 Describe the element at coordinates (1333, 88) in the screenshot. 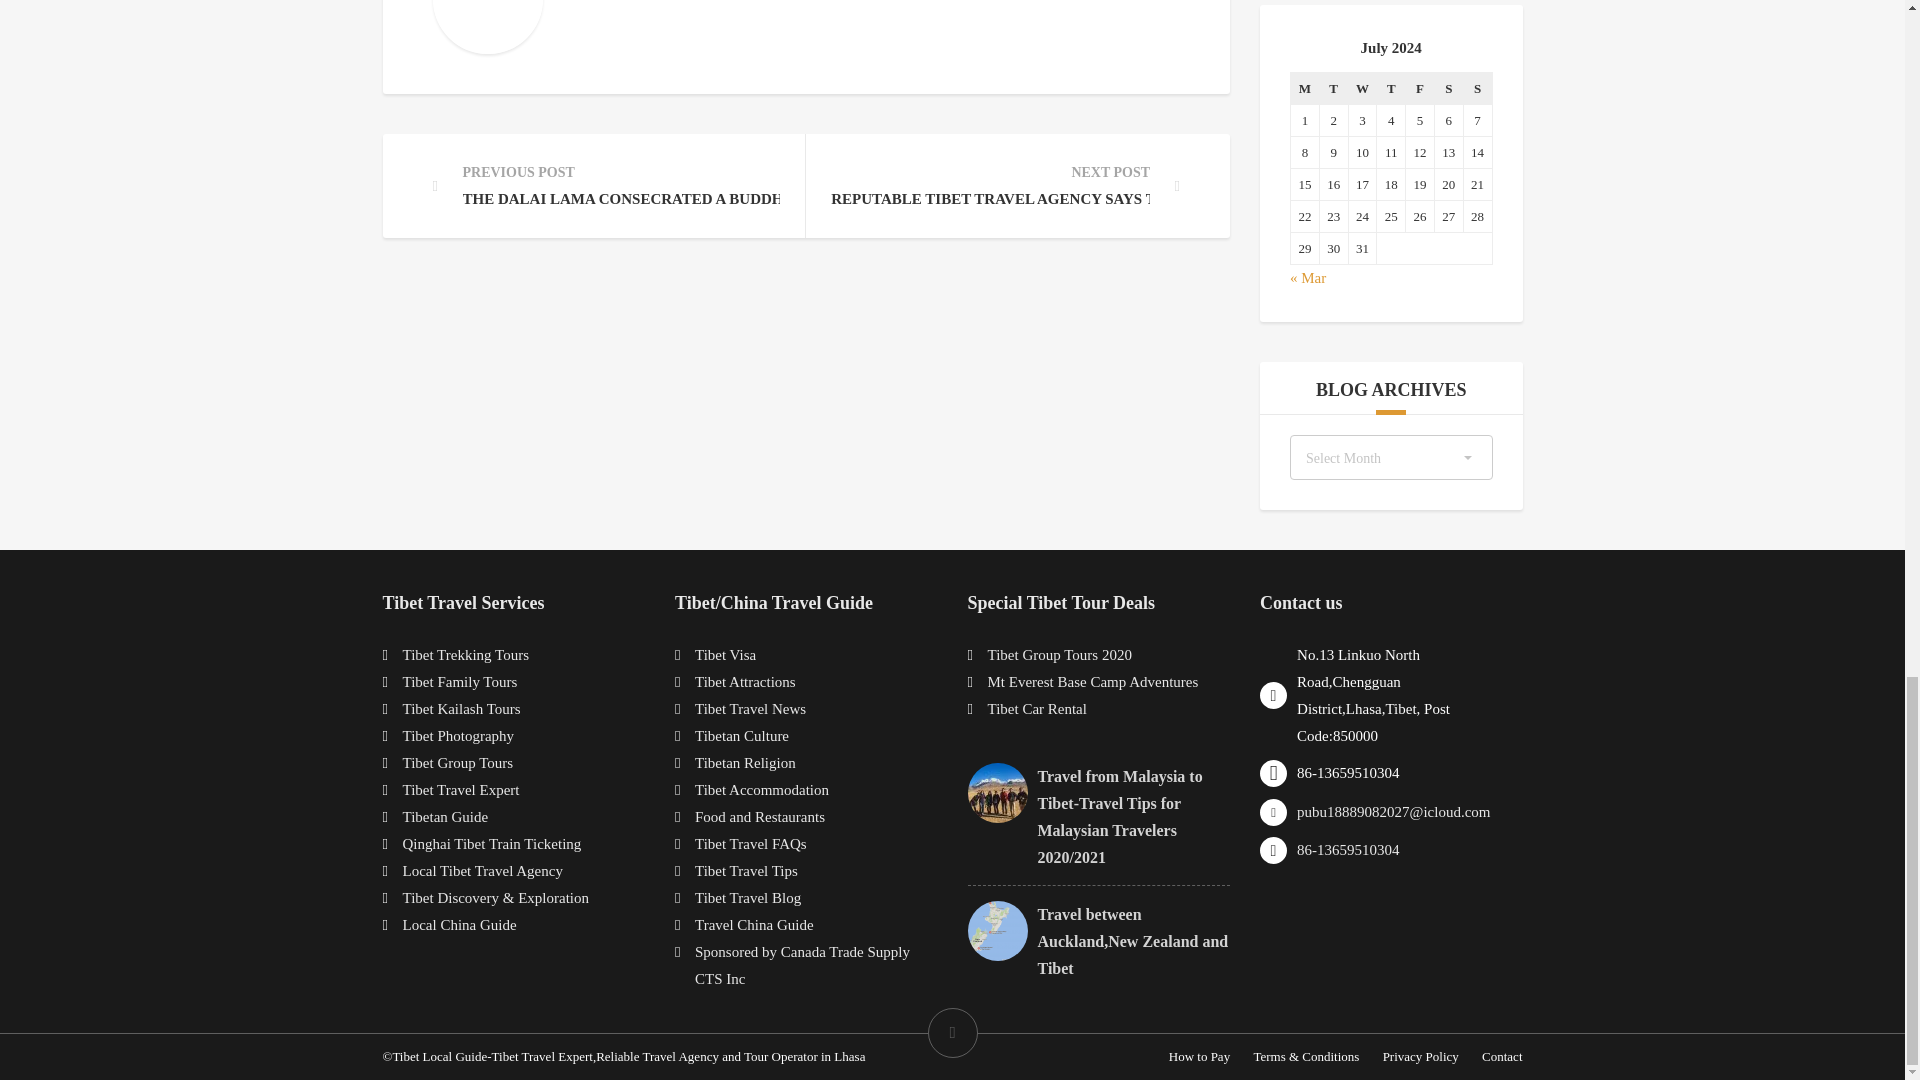

I see `Tuesday` at that location.